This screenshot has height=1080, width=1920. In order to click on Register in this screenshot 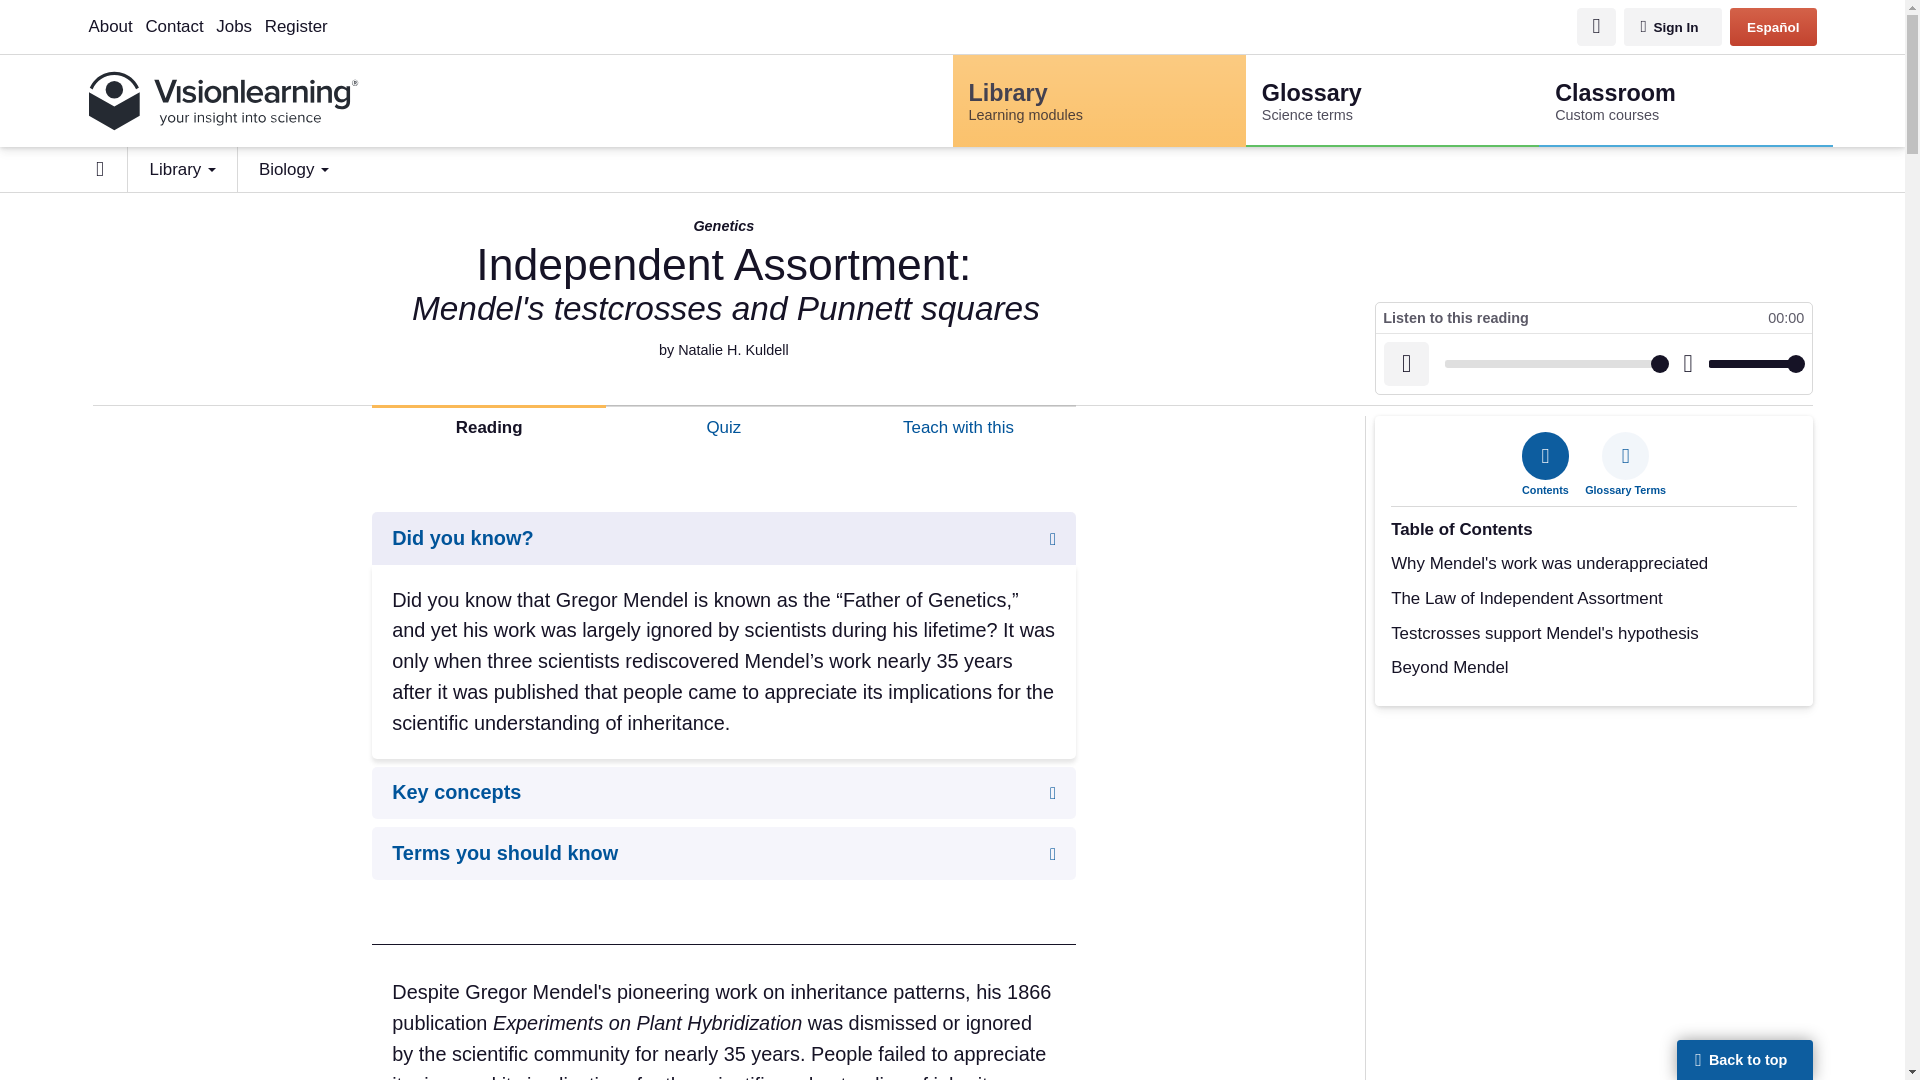, I will do `click(1673, 26)`.